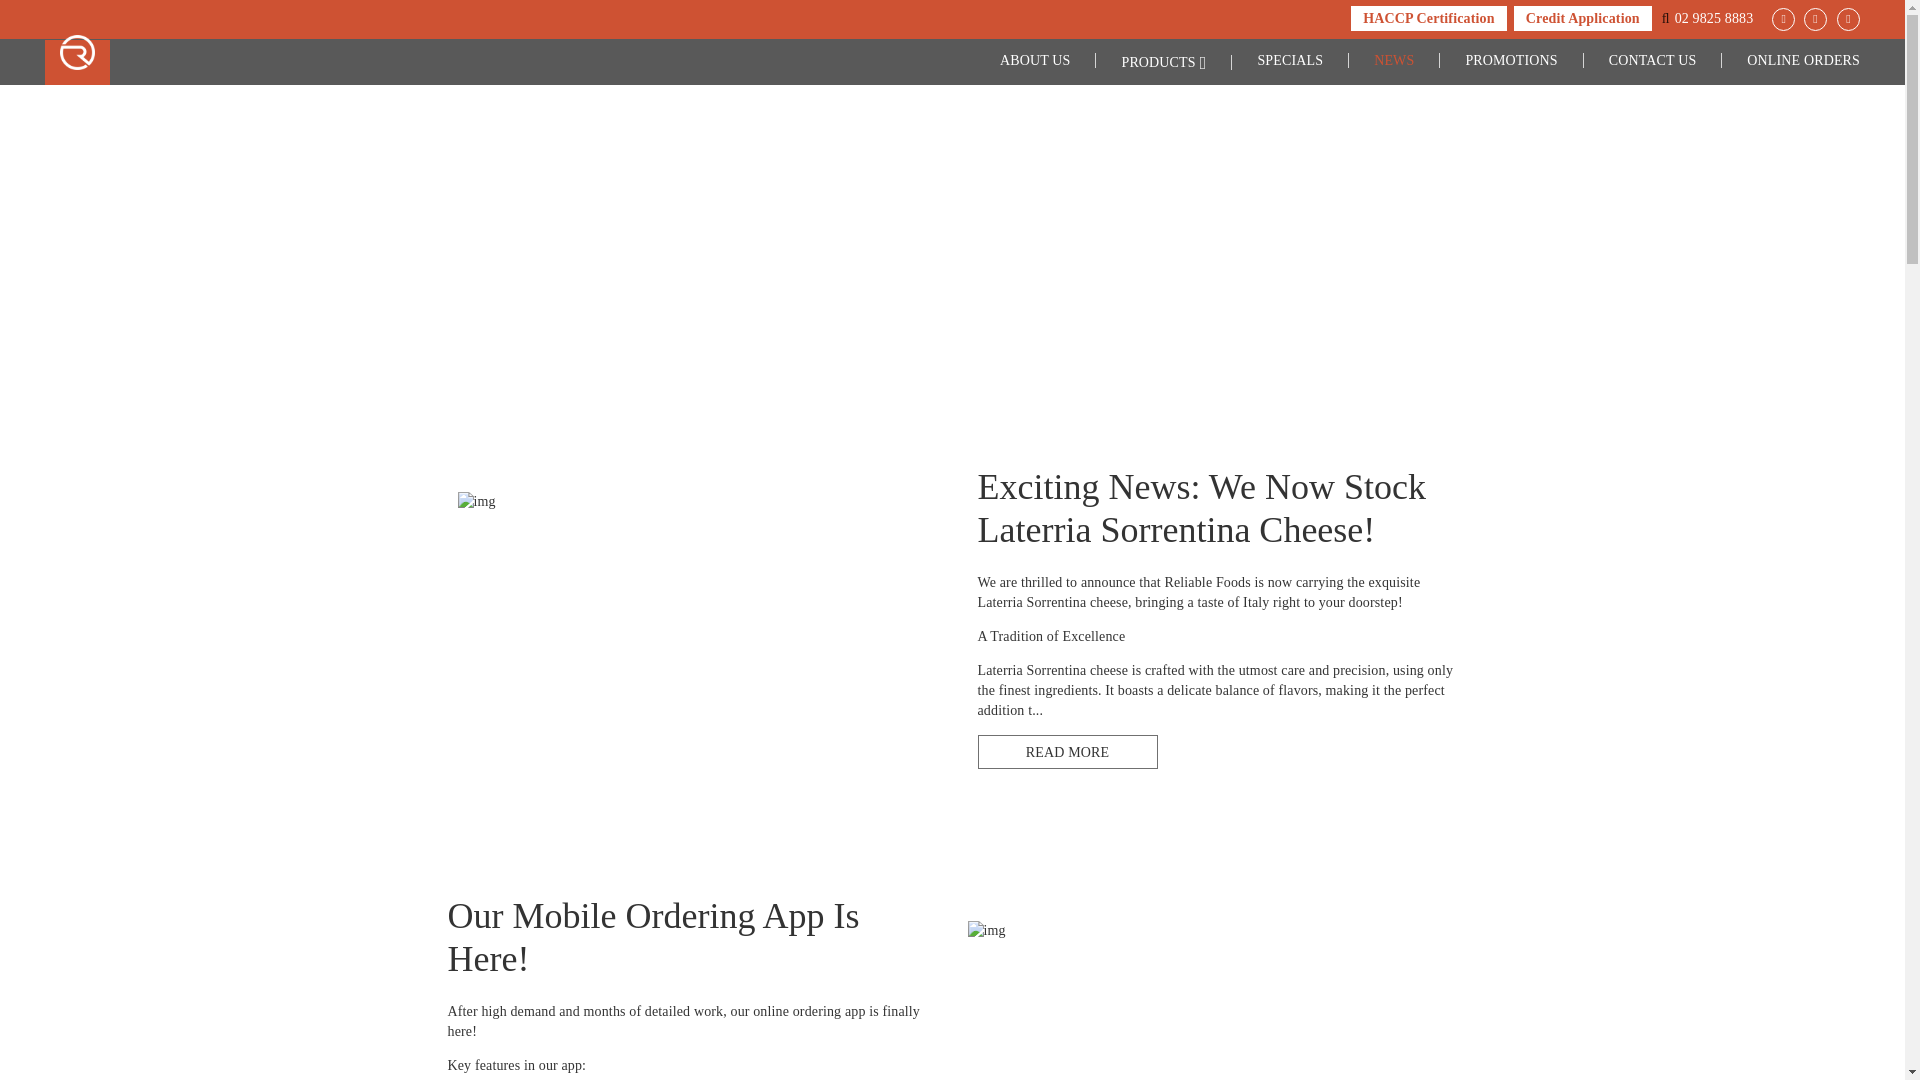 The image size is (1920, 1080). Describe the element at coordinates (1164, 62) in the screenshot. I see `PRODUCTS` at that location.